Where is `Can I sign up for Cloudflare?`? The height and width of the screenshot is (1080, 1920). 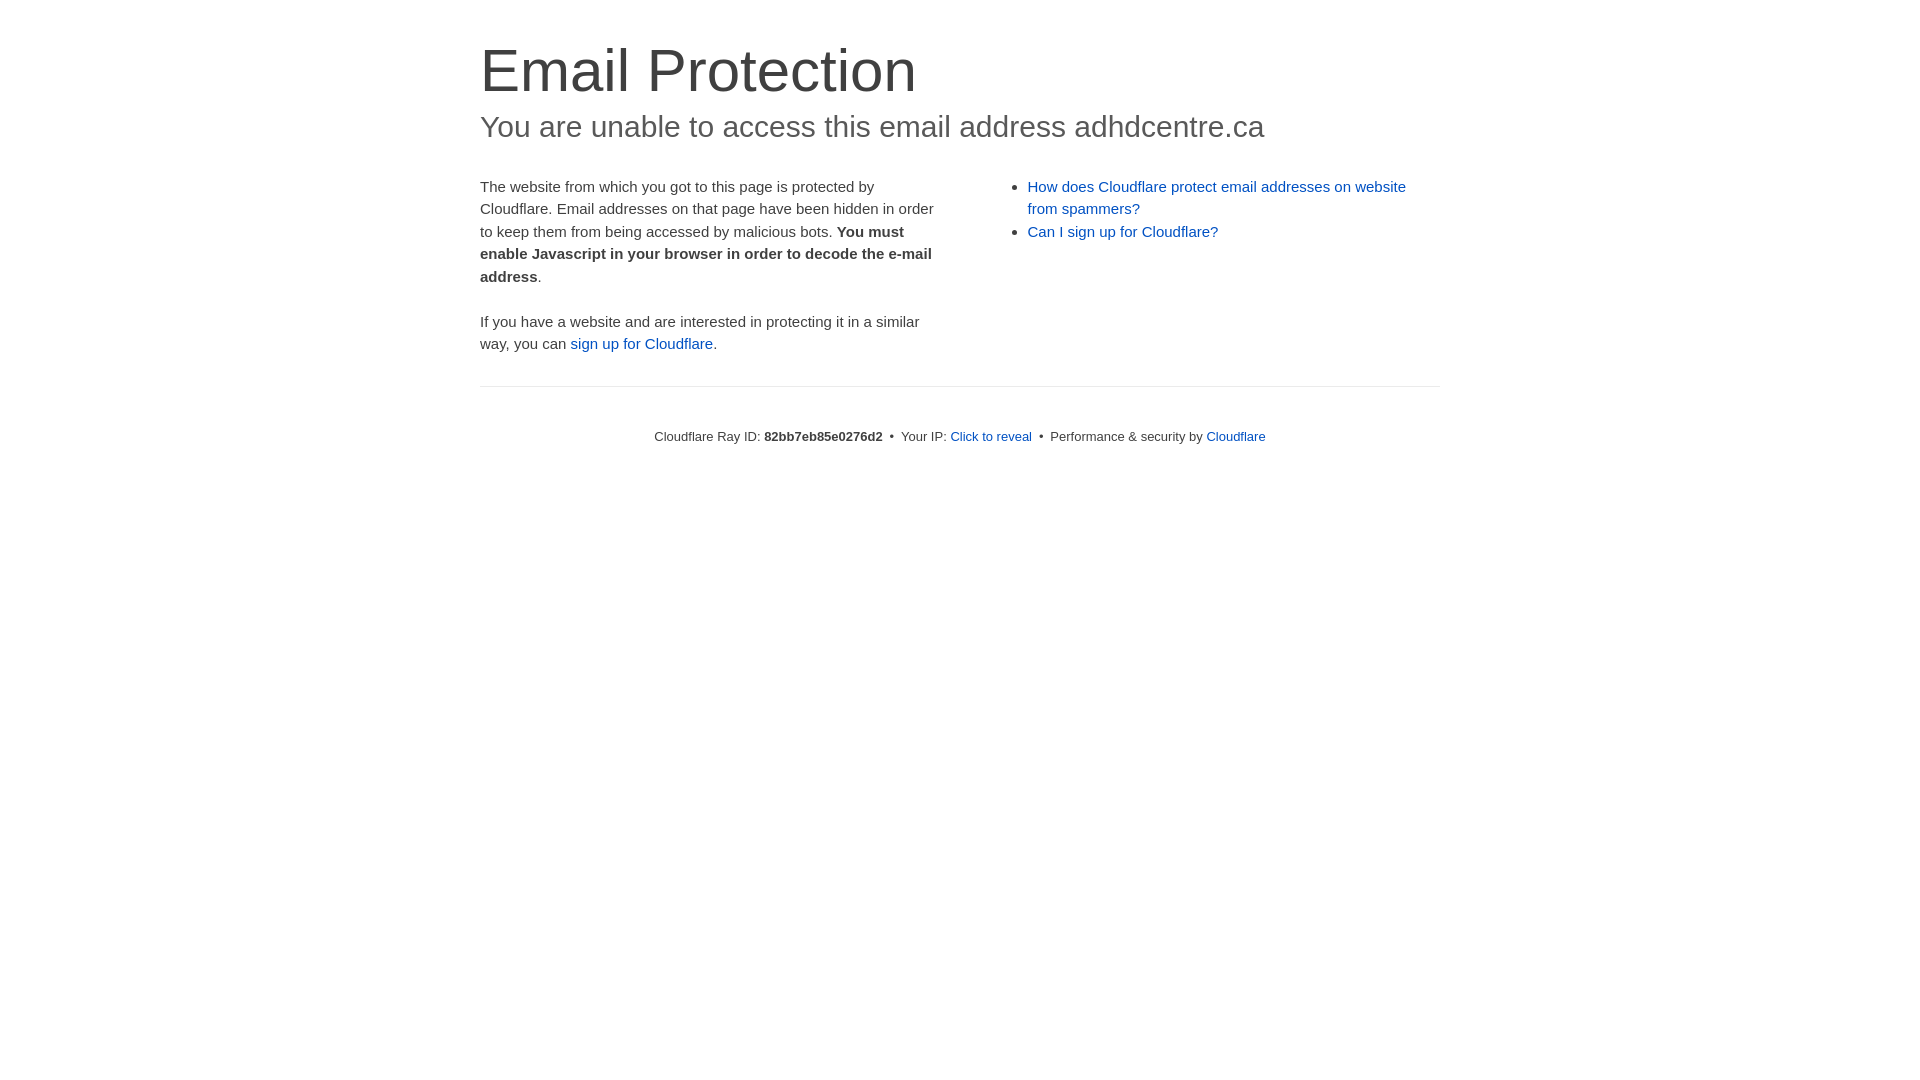 Can I sign up for Cloudflare? is located at coordinates (1124, 232).